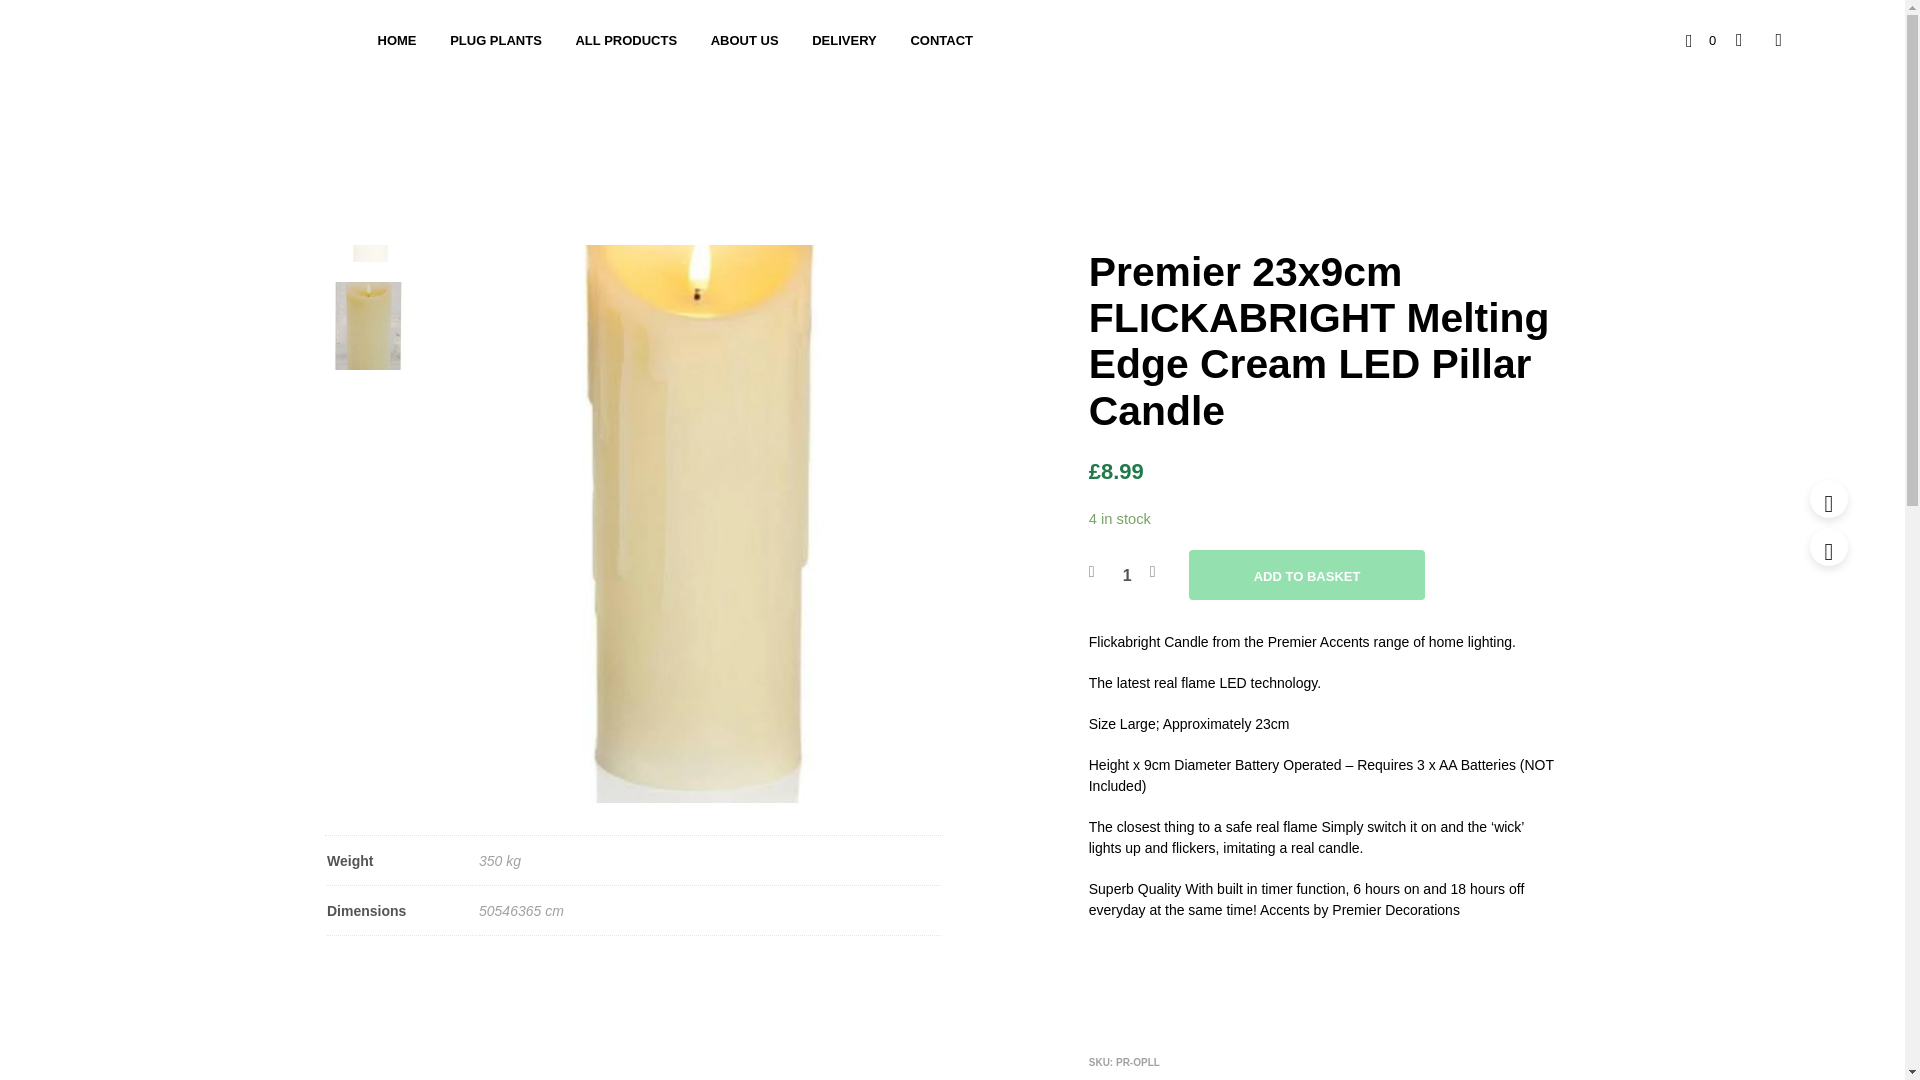 The image size is (1920, 1080). Describe the element at coordinates (1164, 181) in the screenshot. I see `CHRISTMAS` at that location.